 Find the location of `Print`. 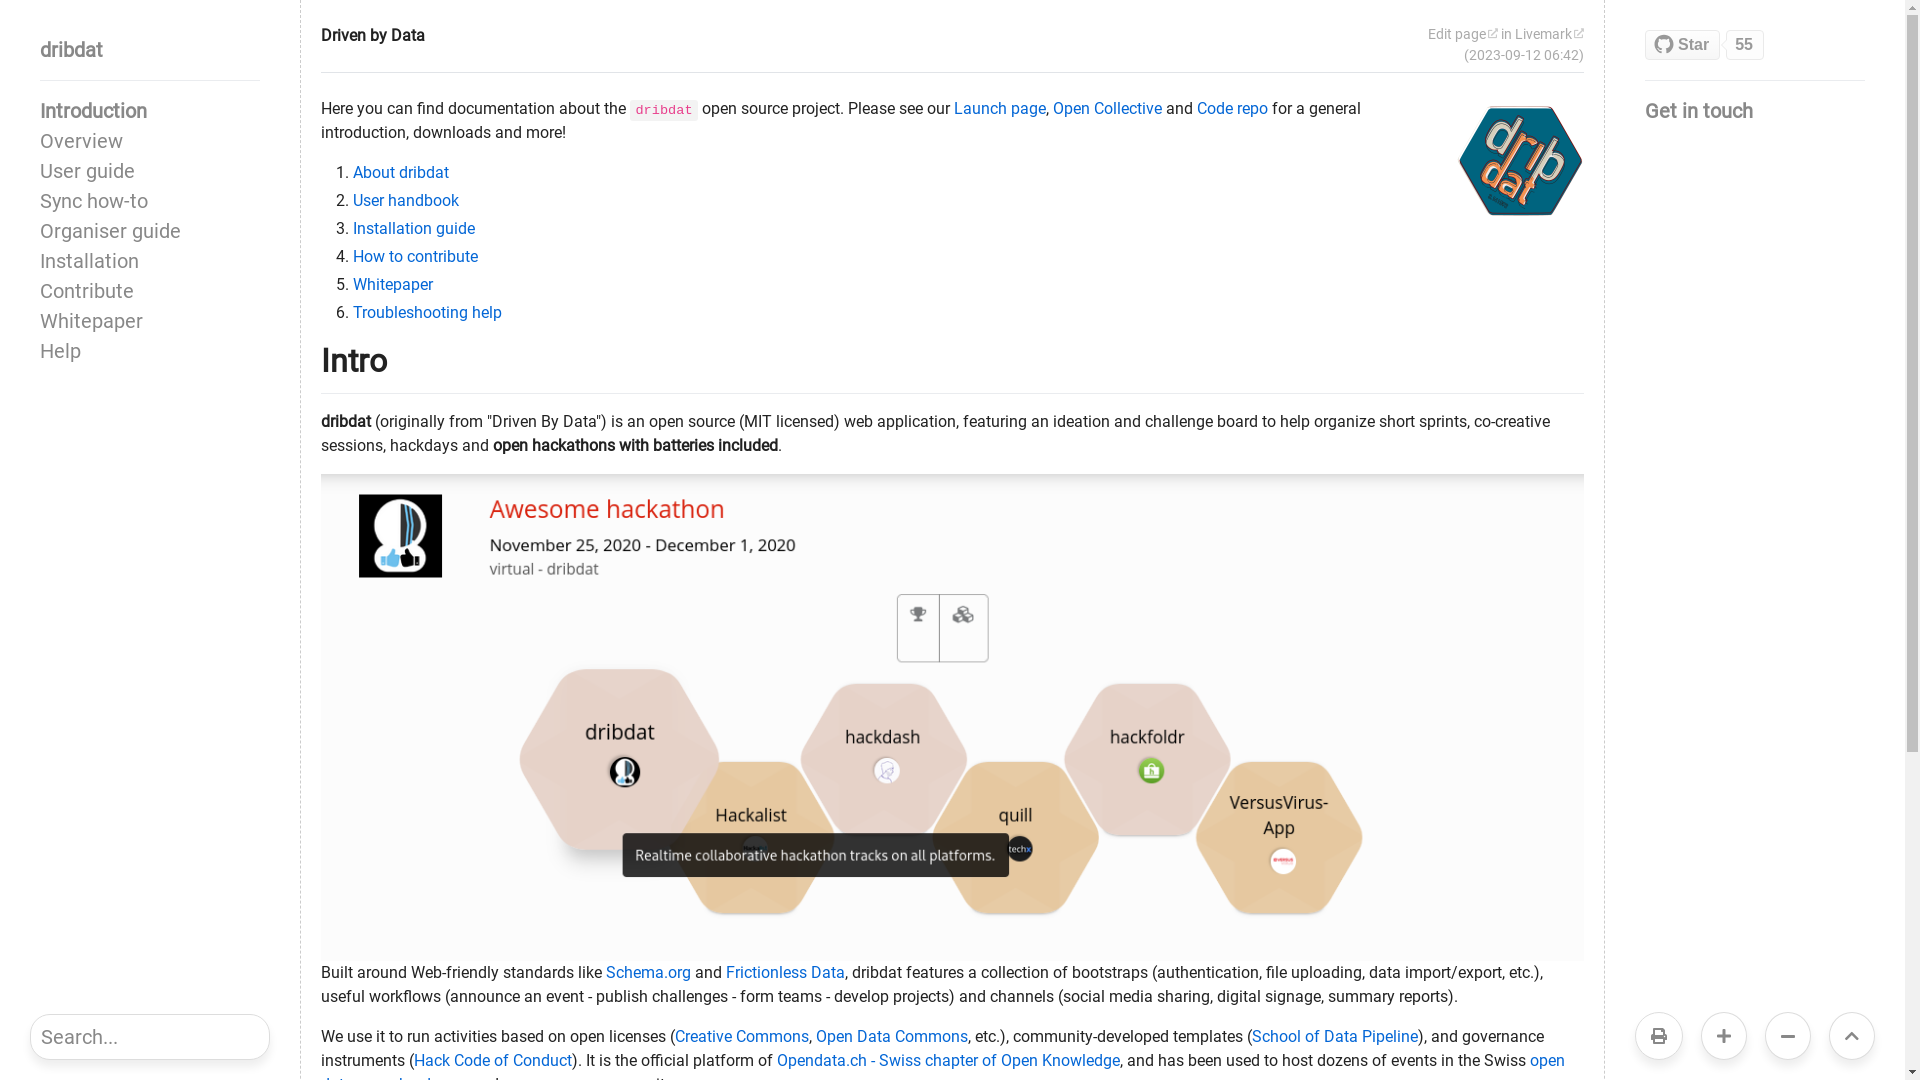

Print is located at coordinates (1659, 1036).